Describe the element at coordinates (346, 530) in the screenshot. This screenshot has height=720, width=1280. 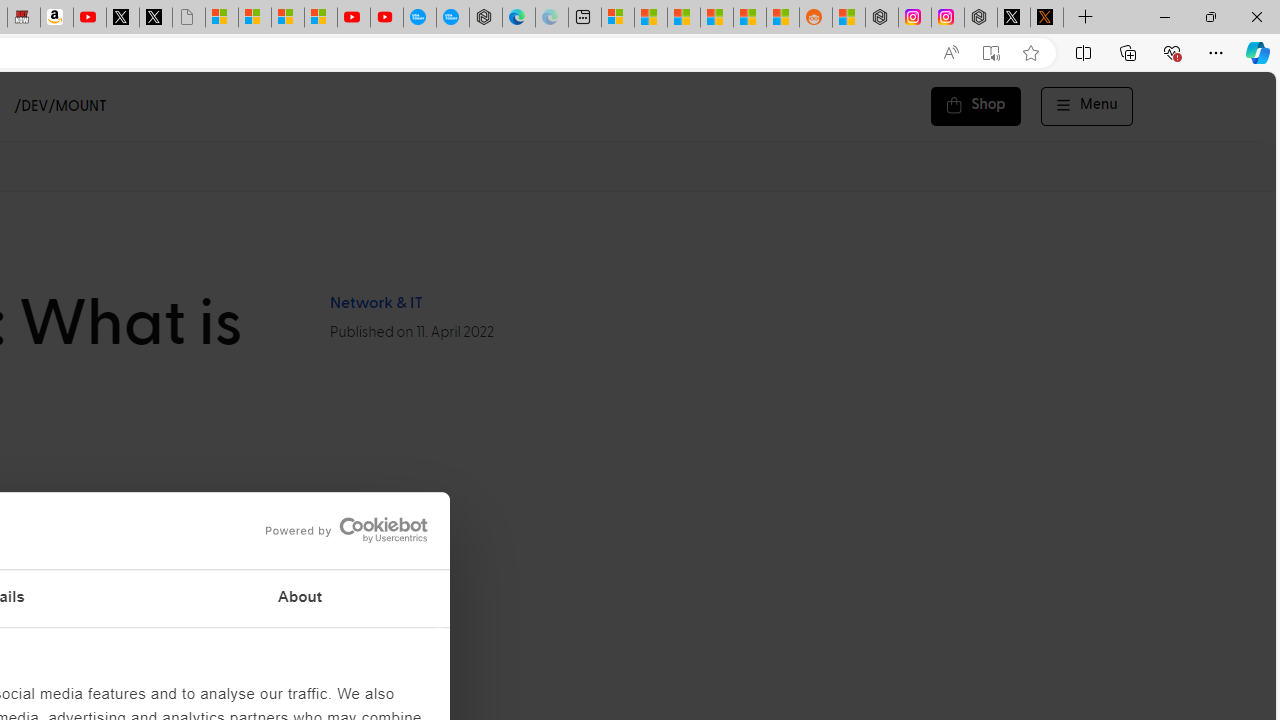
I see `Powered by Cookiebot` at that location.